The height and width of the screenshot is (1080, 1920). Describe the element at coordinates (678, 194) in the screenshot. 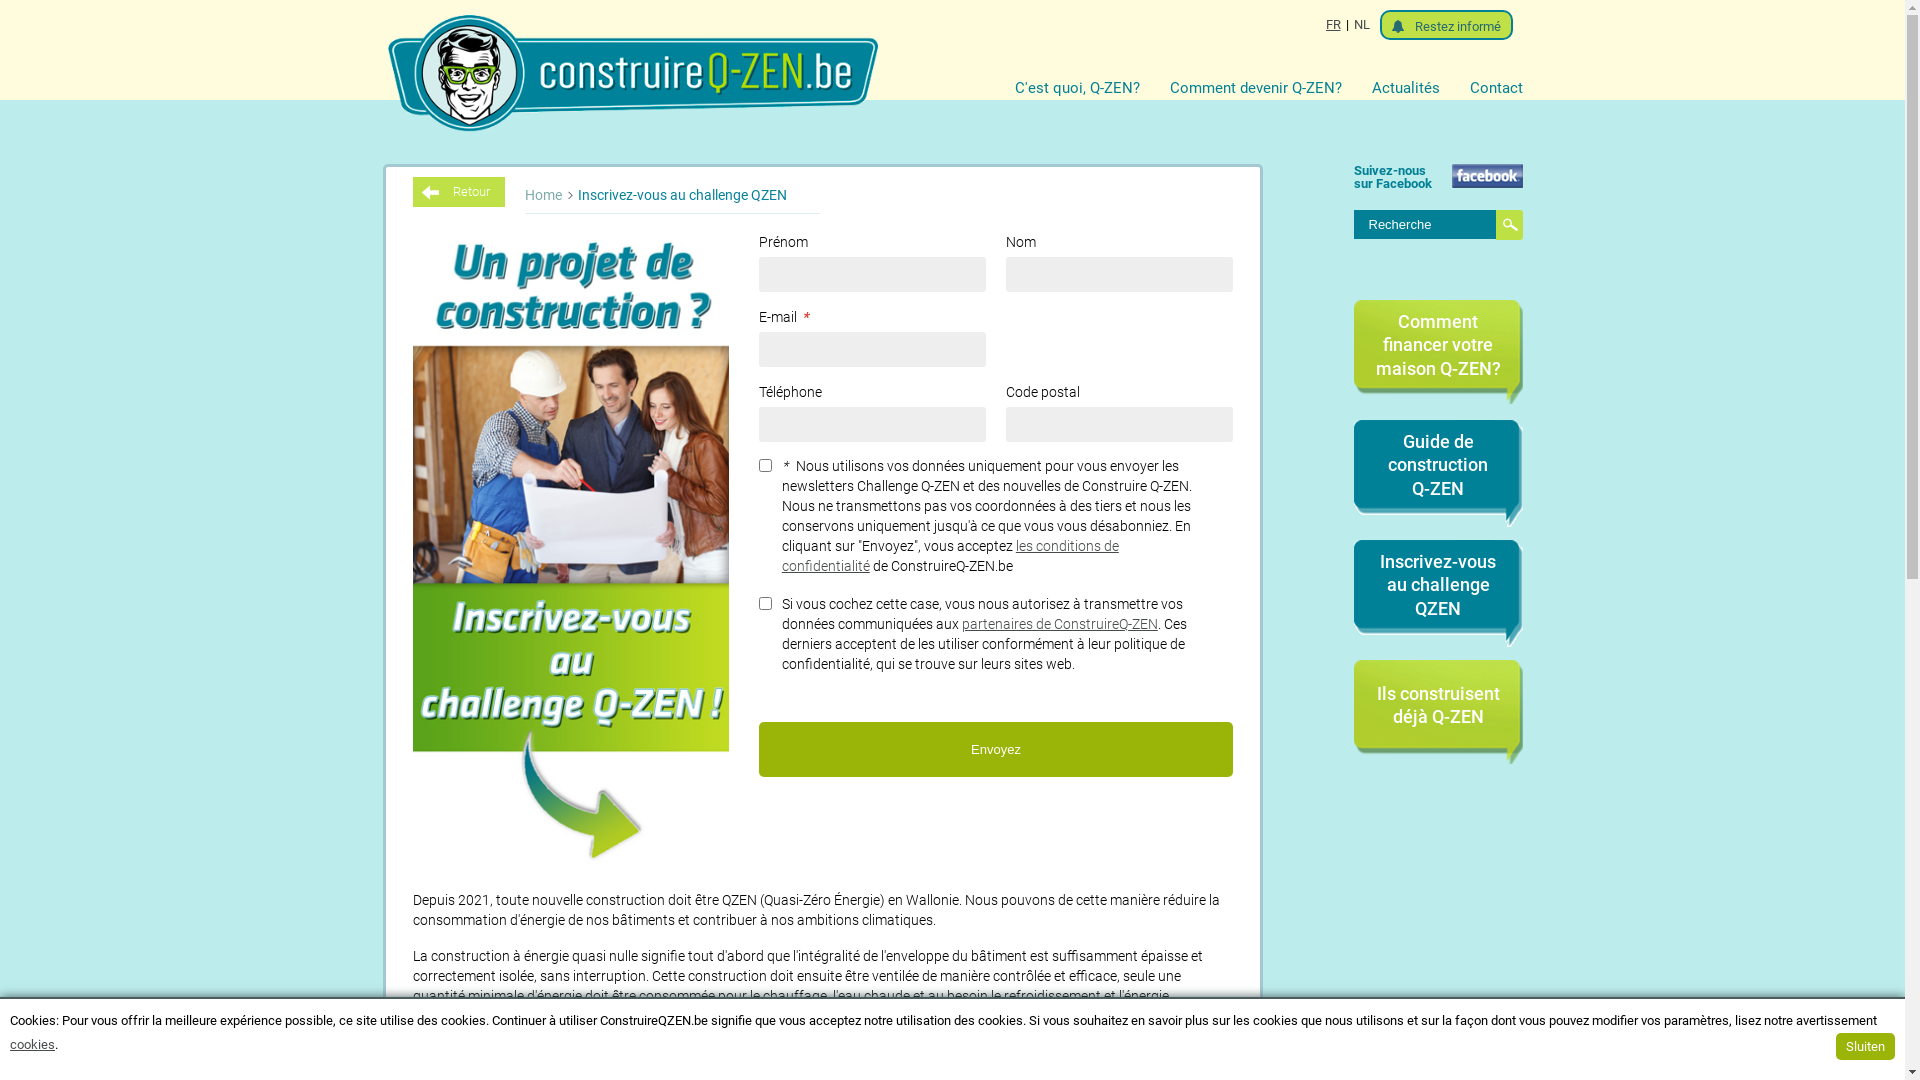

I see `Inscrivez-vous au challenge QZEN` at that location.